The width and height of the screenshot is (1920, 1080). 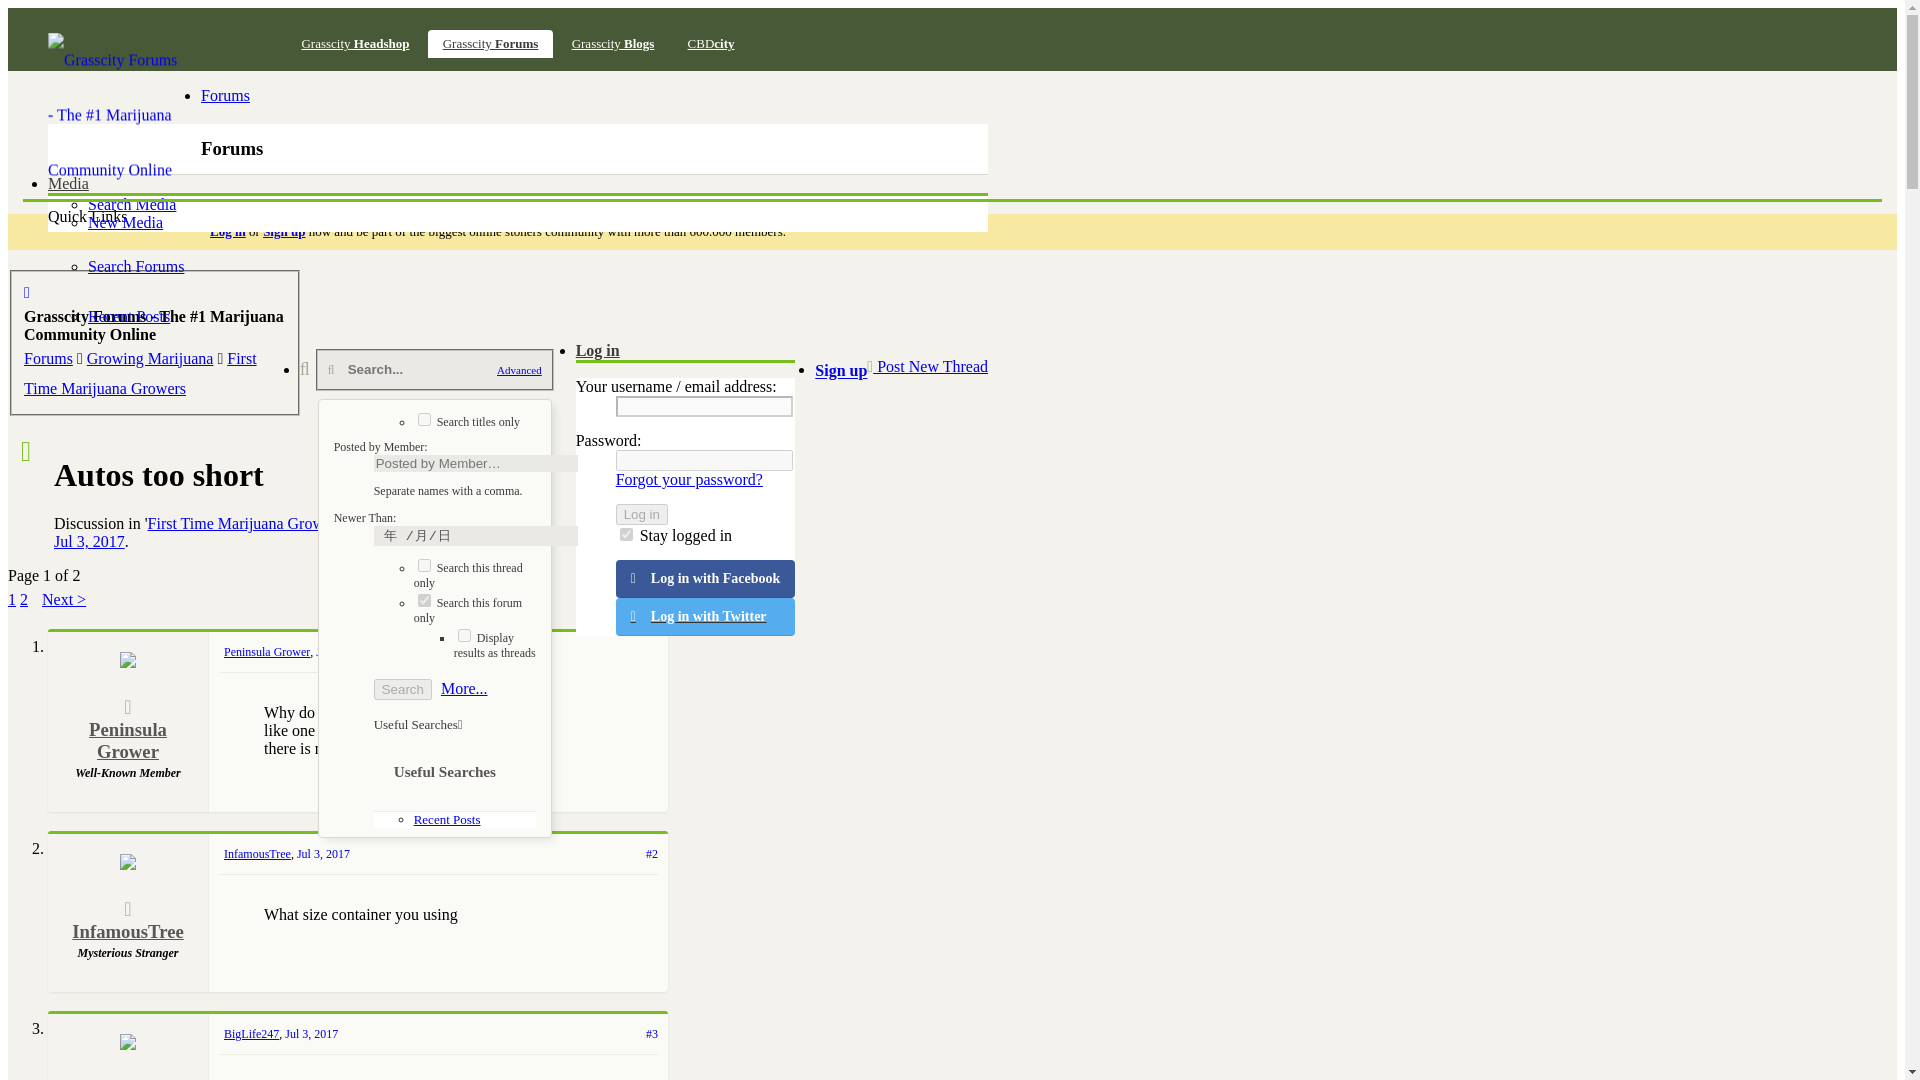 What do you see at coordinates (68, 183) in the screenshot?
I see `Media` at bounding box center [68, 183].